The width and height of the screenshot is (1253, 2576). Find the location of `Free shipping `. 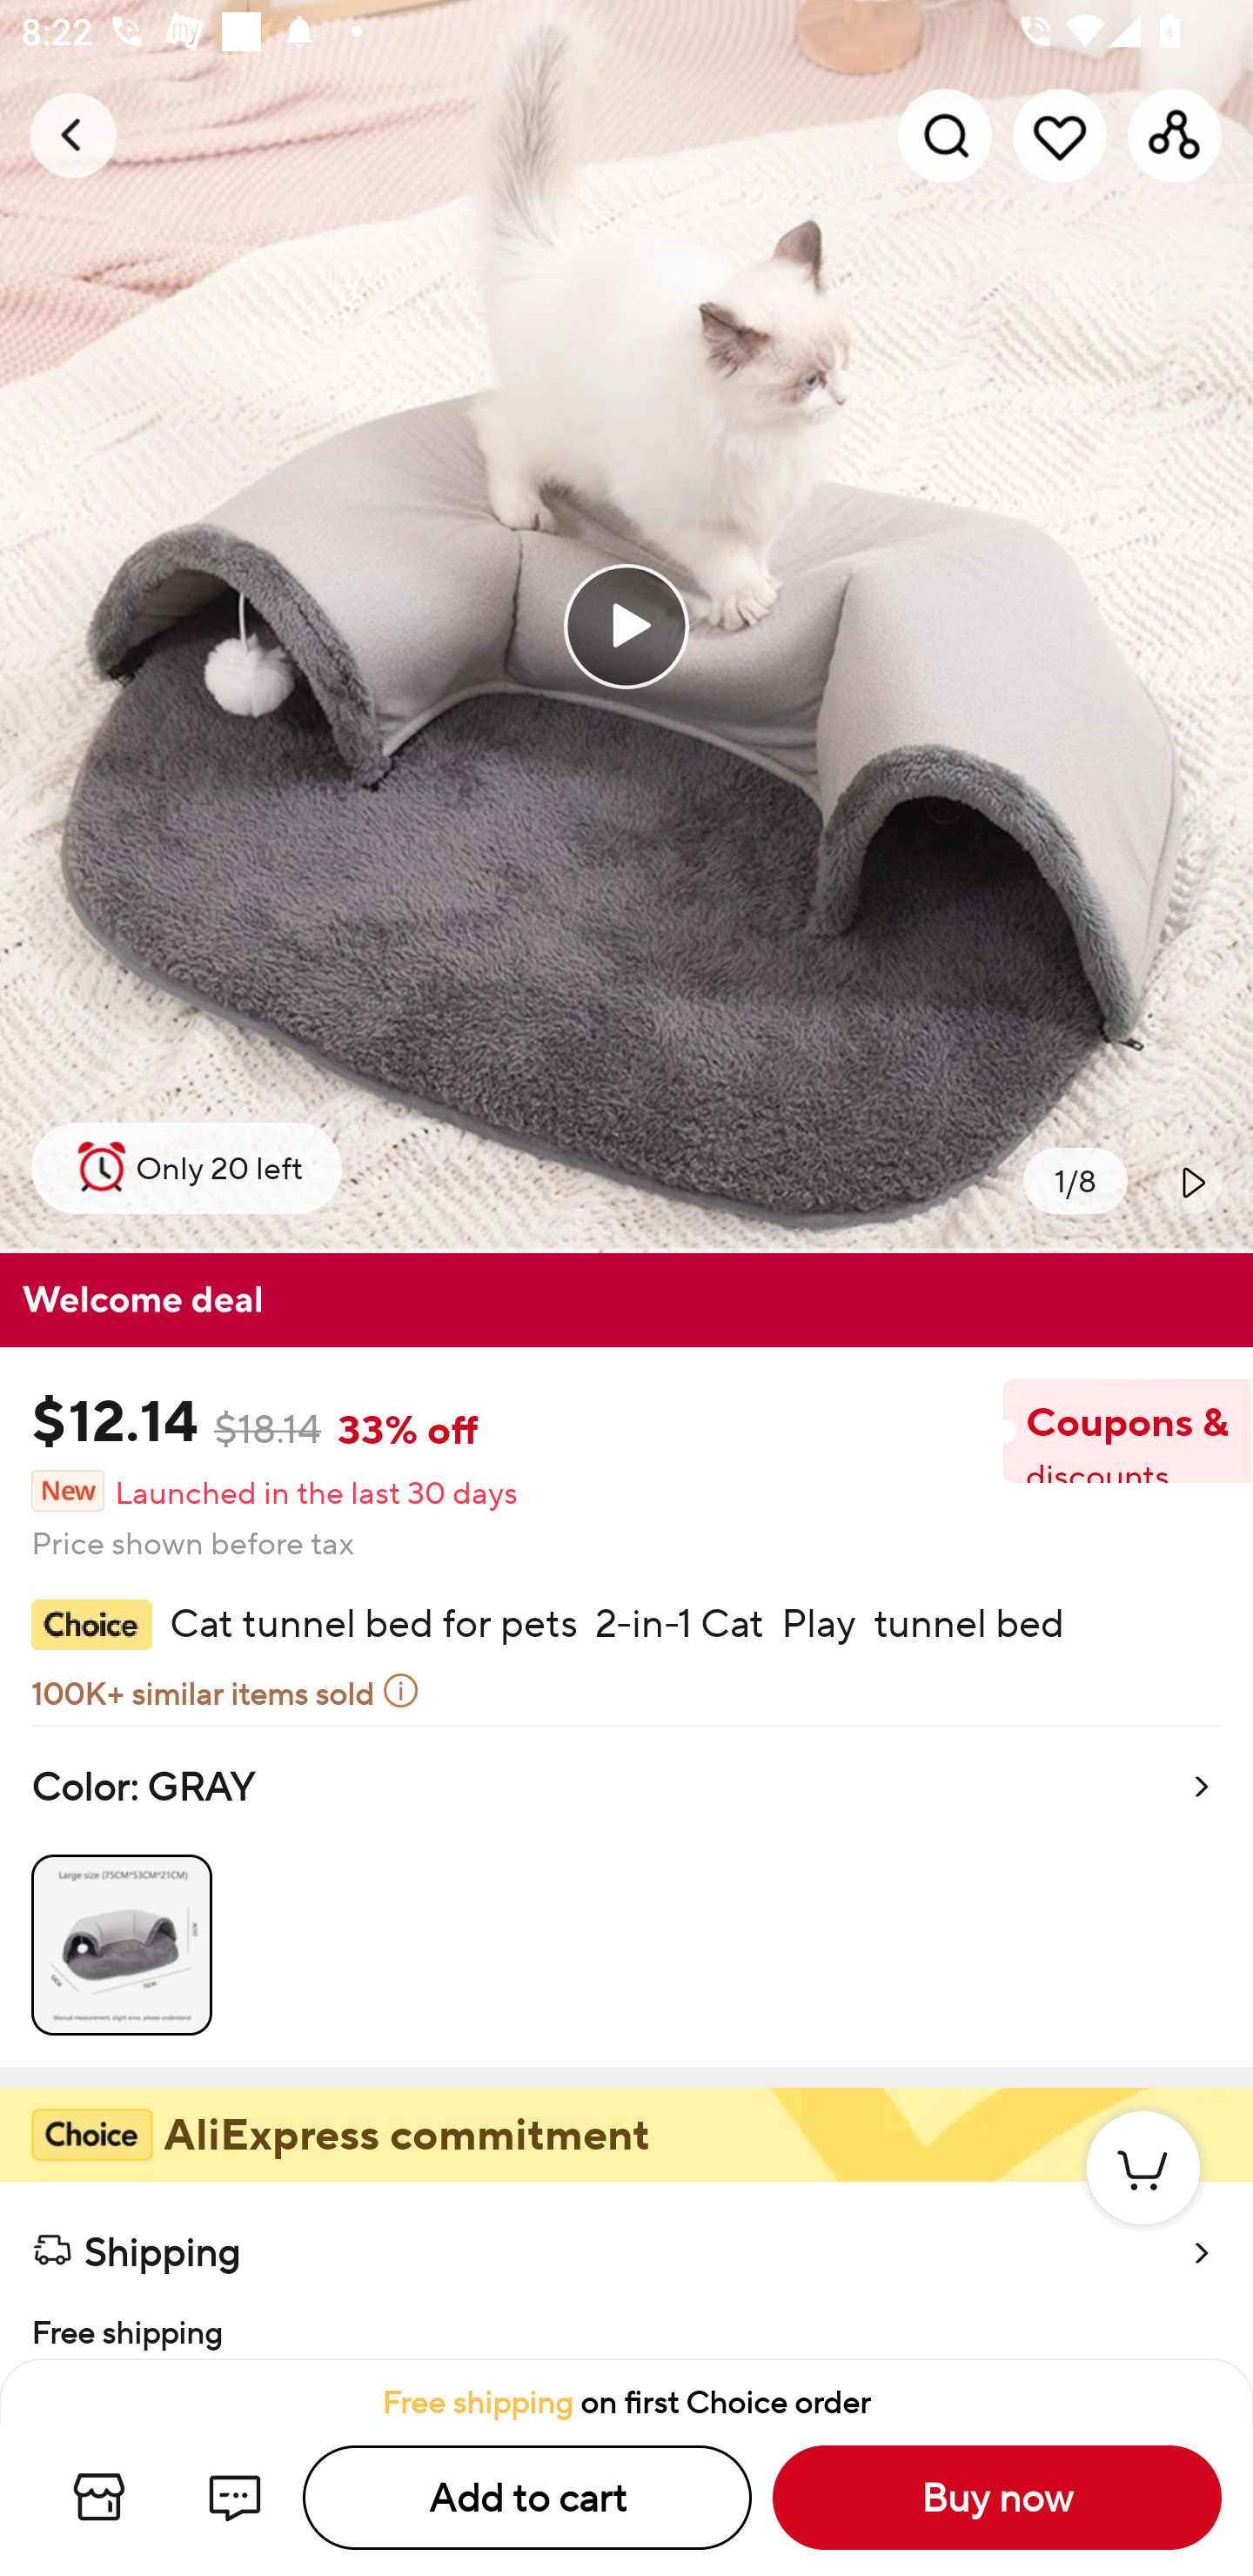

Free shipping  is located at coordinates (626, 2324).